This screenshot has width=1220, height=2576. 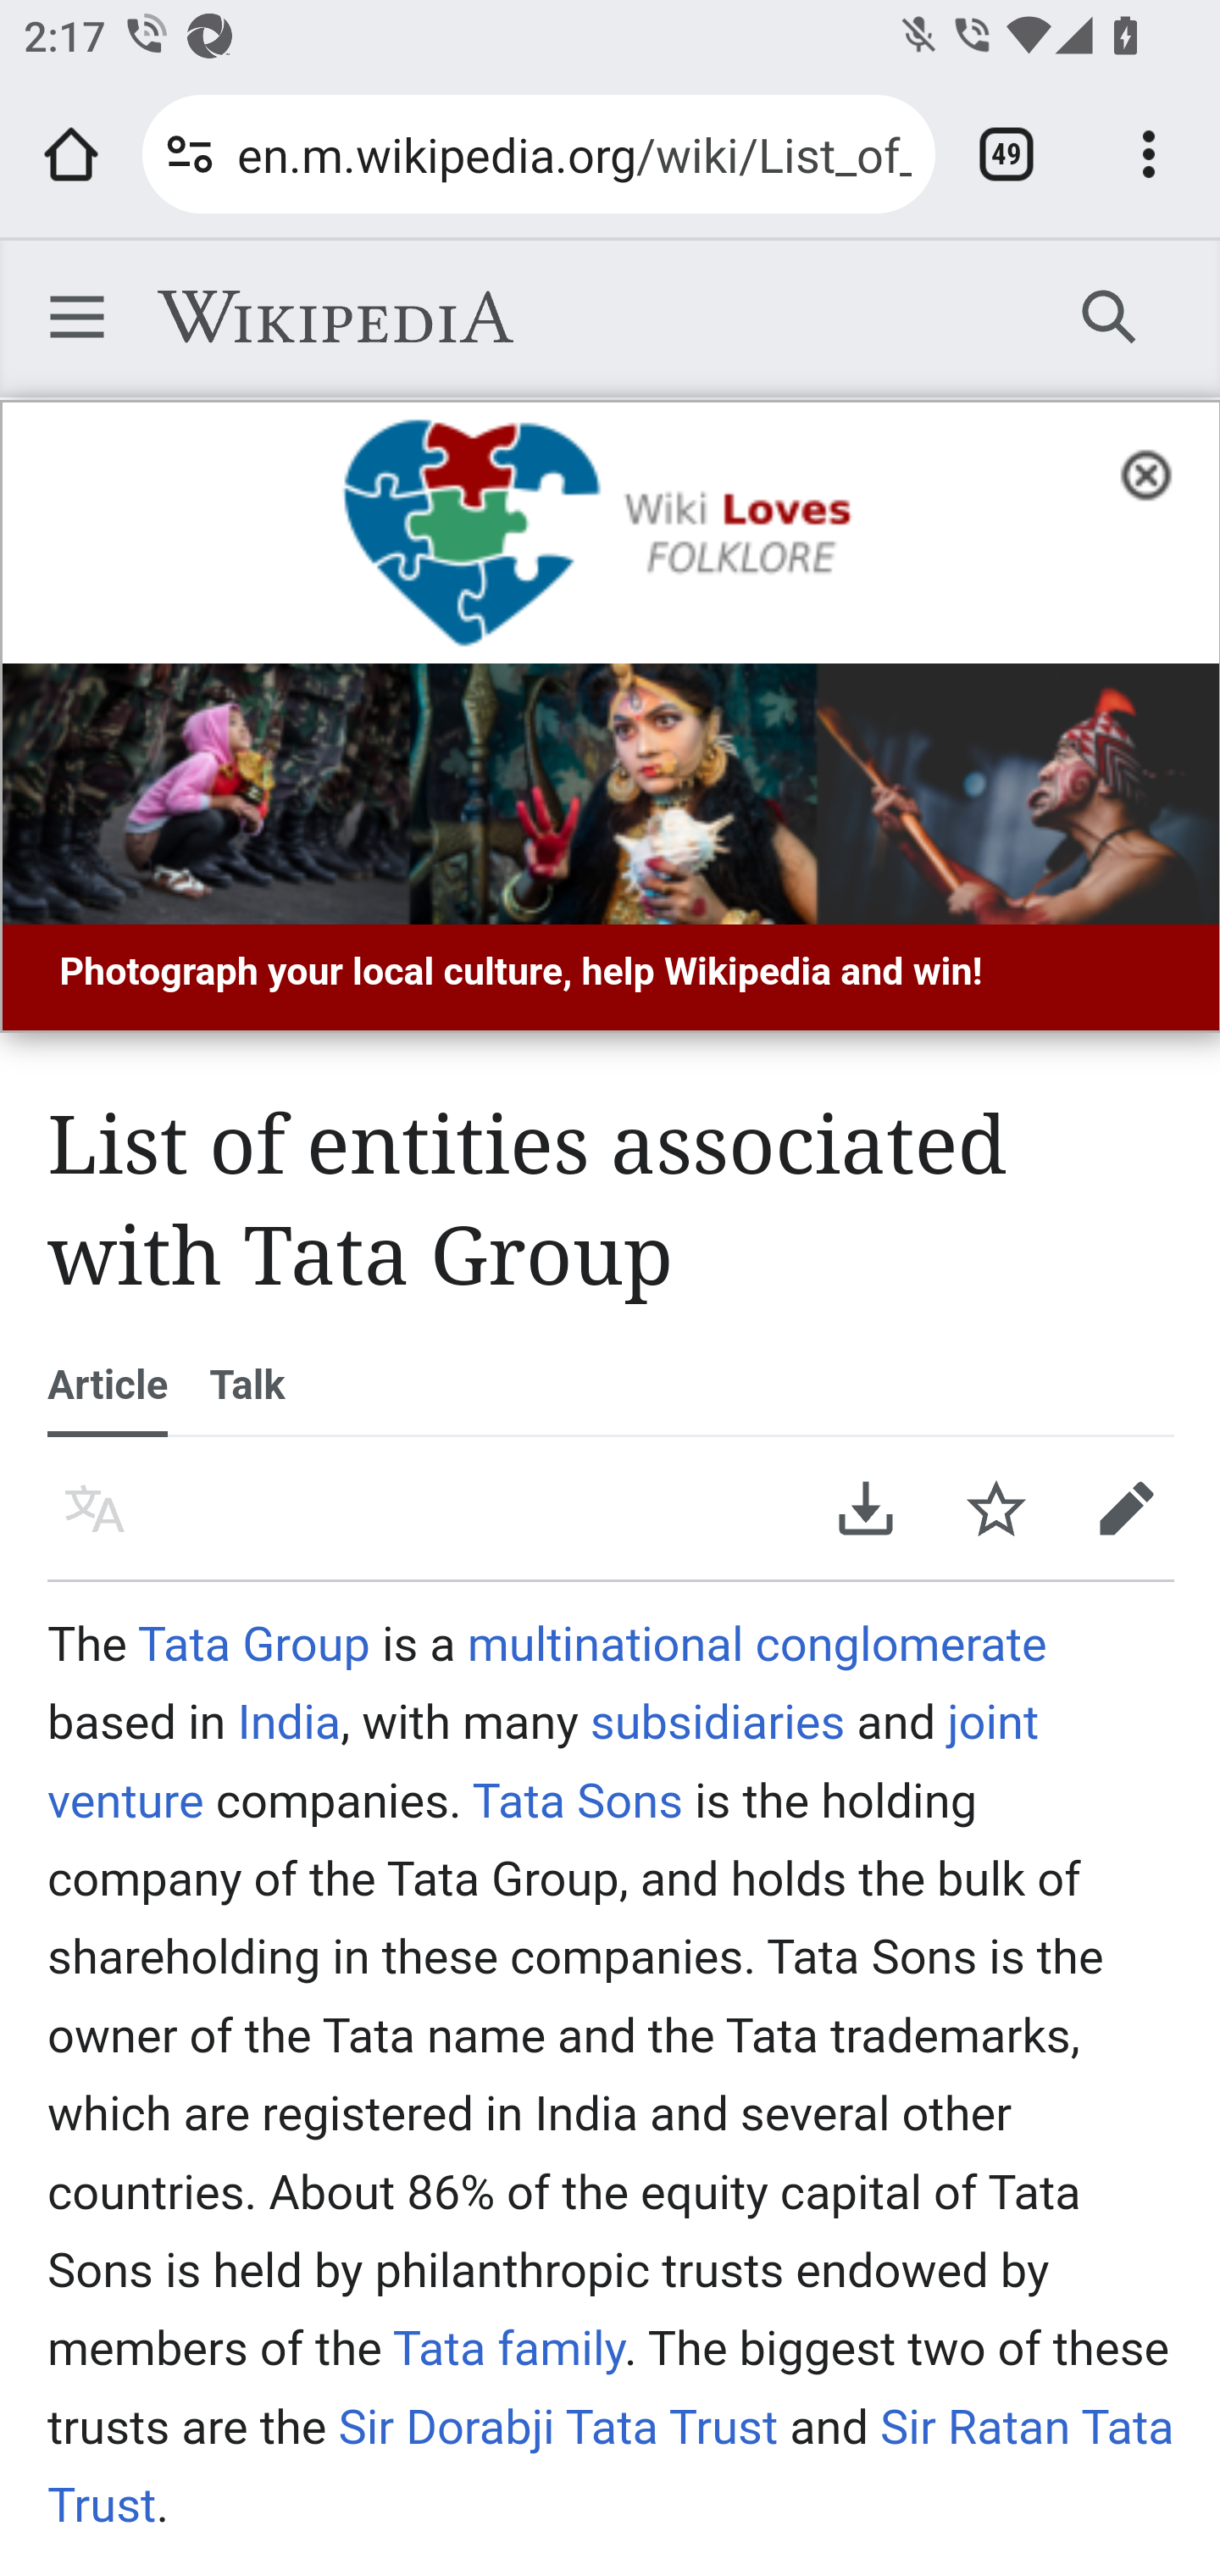 What do you see at coordinates (1149, 154) in the screenshot?
I see `Customize and control Google Chrome` at bounding box center [1149, 154].